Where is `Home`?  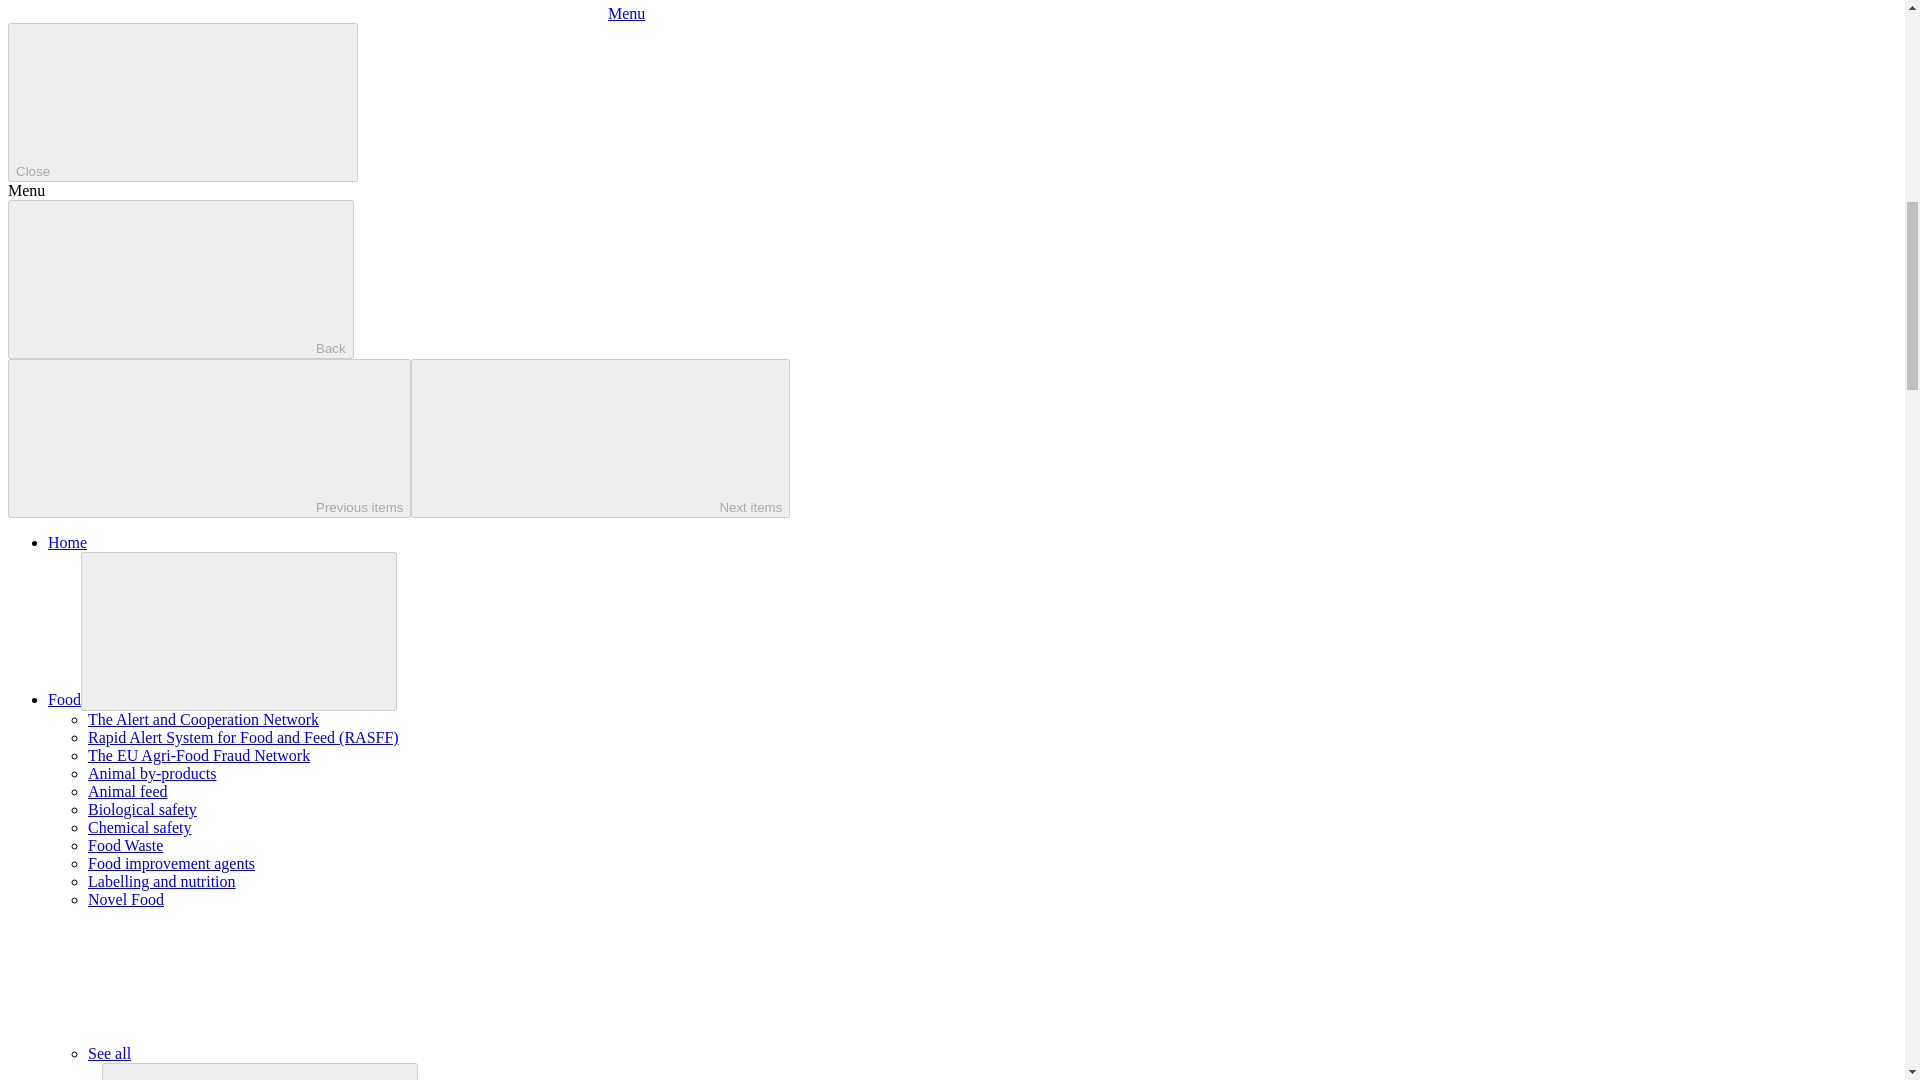
Home is located at coordinates (67, 542).